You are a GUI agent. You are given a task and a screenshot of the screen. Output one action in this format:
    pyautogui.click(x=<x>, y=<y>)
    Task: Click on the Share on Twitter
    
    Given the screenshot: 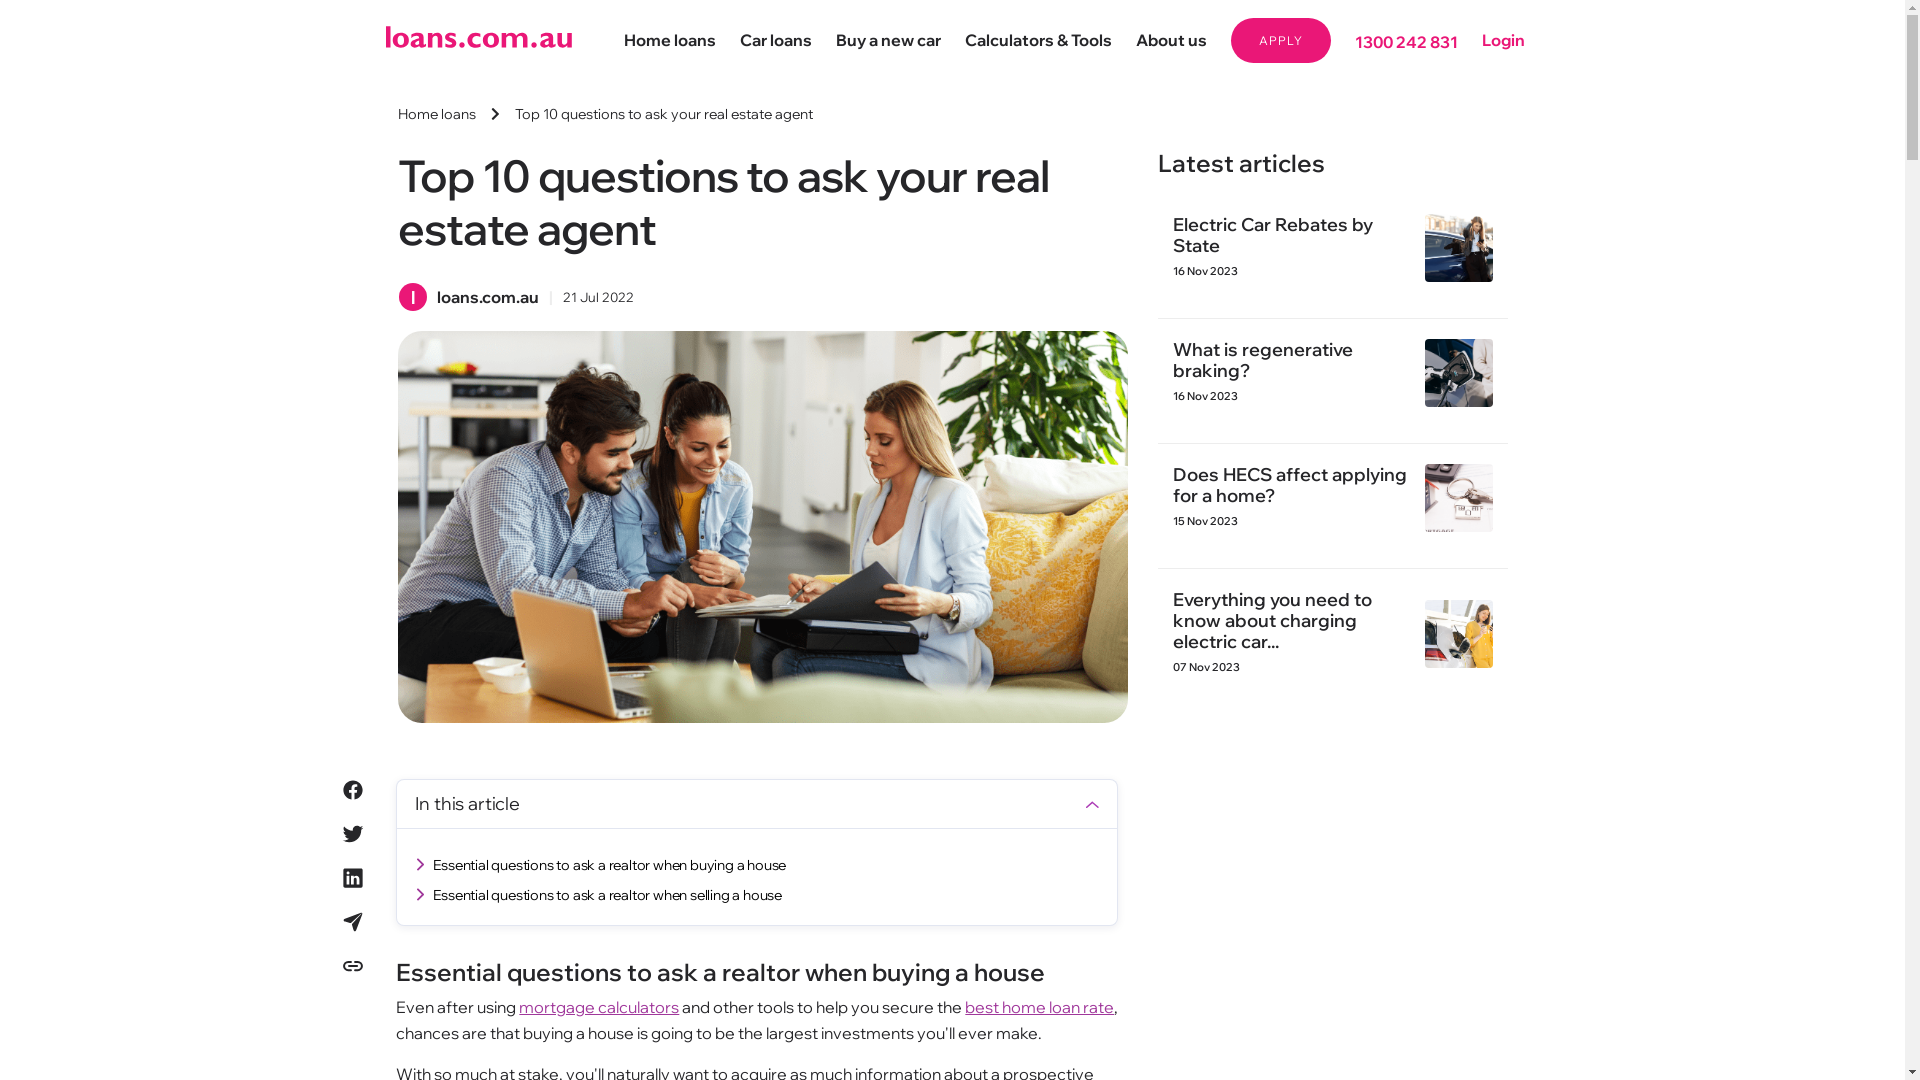 What is the action you would take?
    pyautogui.click(x=353, y=837)
    